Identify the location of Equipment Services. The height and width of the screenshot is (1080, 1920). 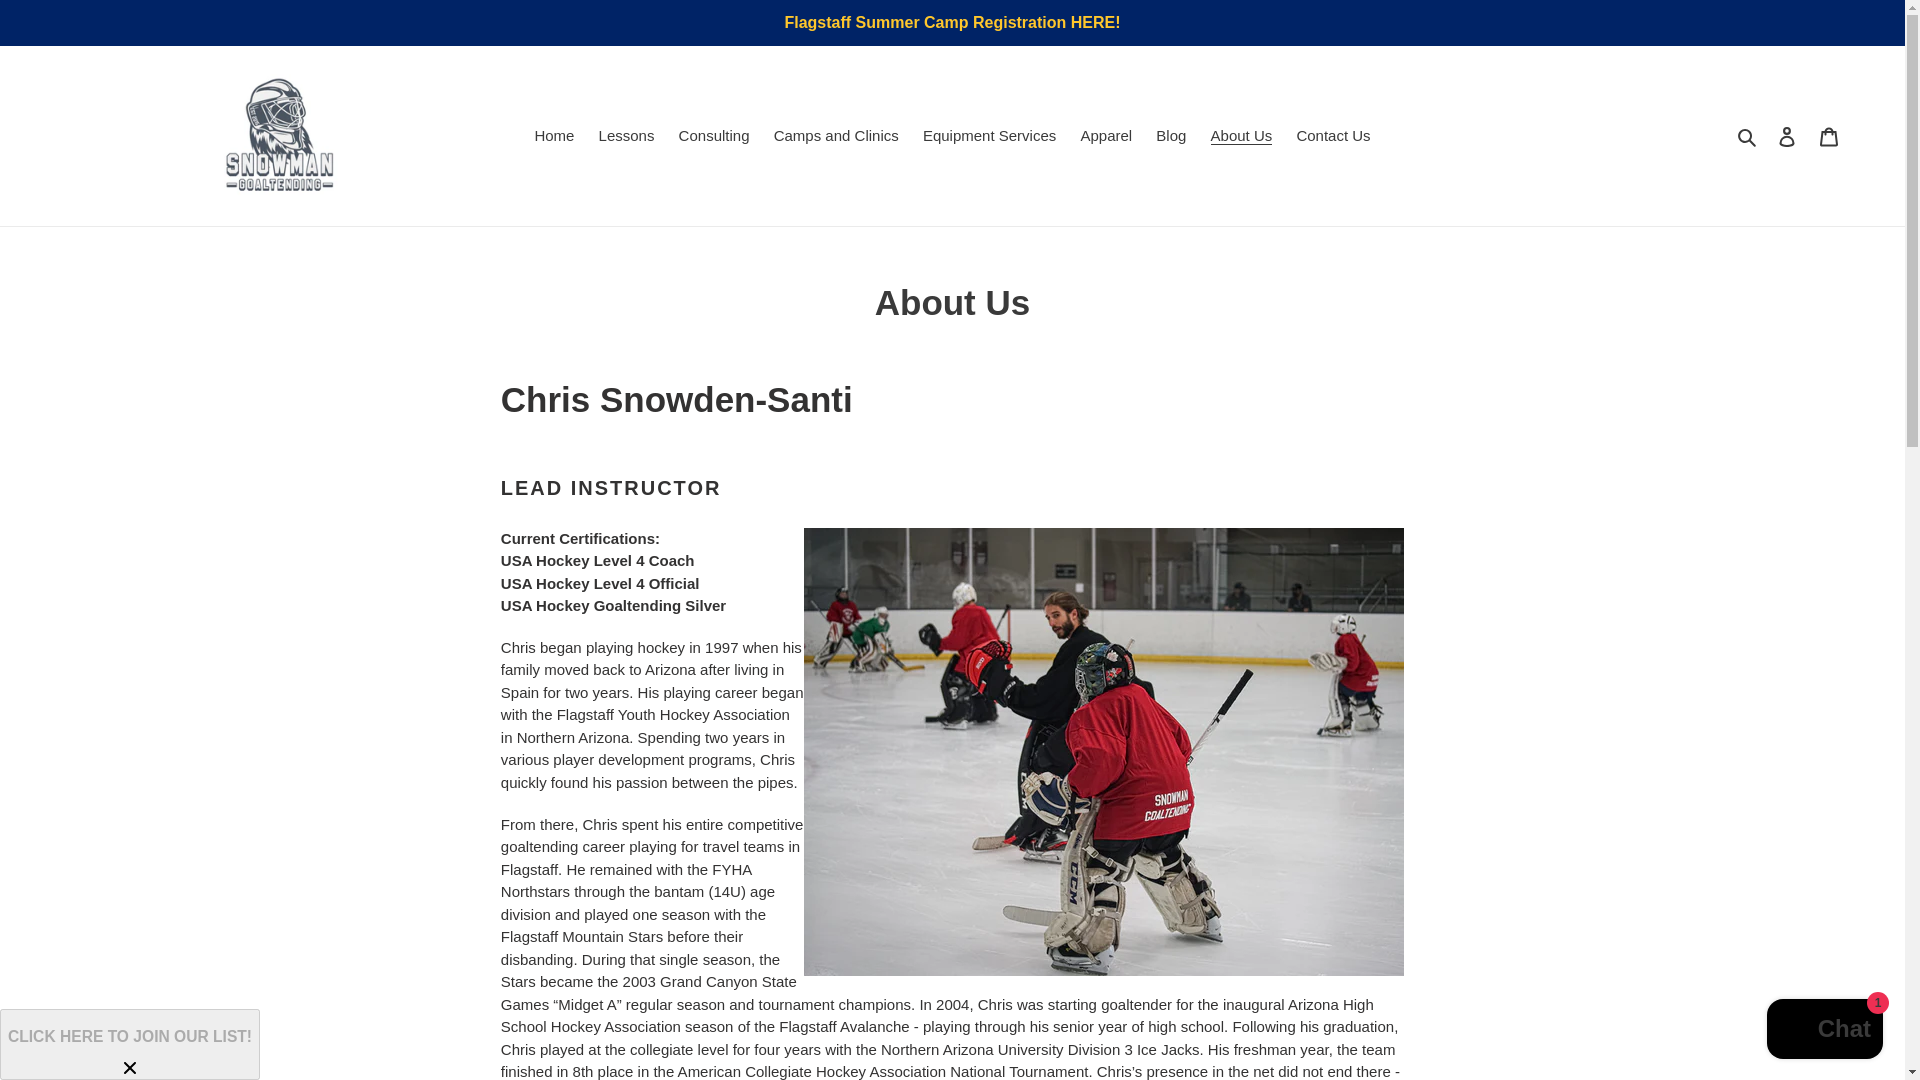
(989, 136).